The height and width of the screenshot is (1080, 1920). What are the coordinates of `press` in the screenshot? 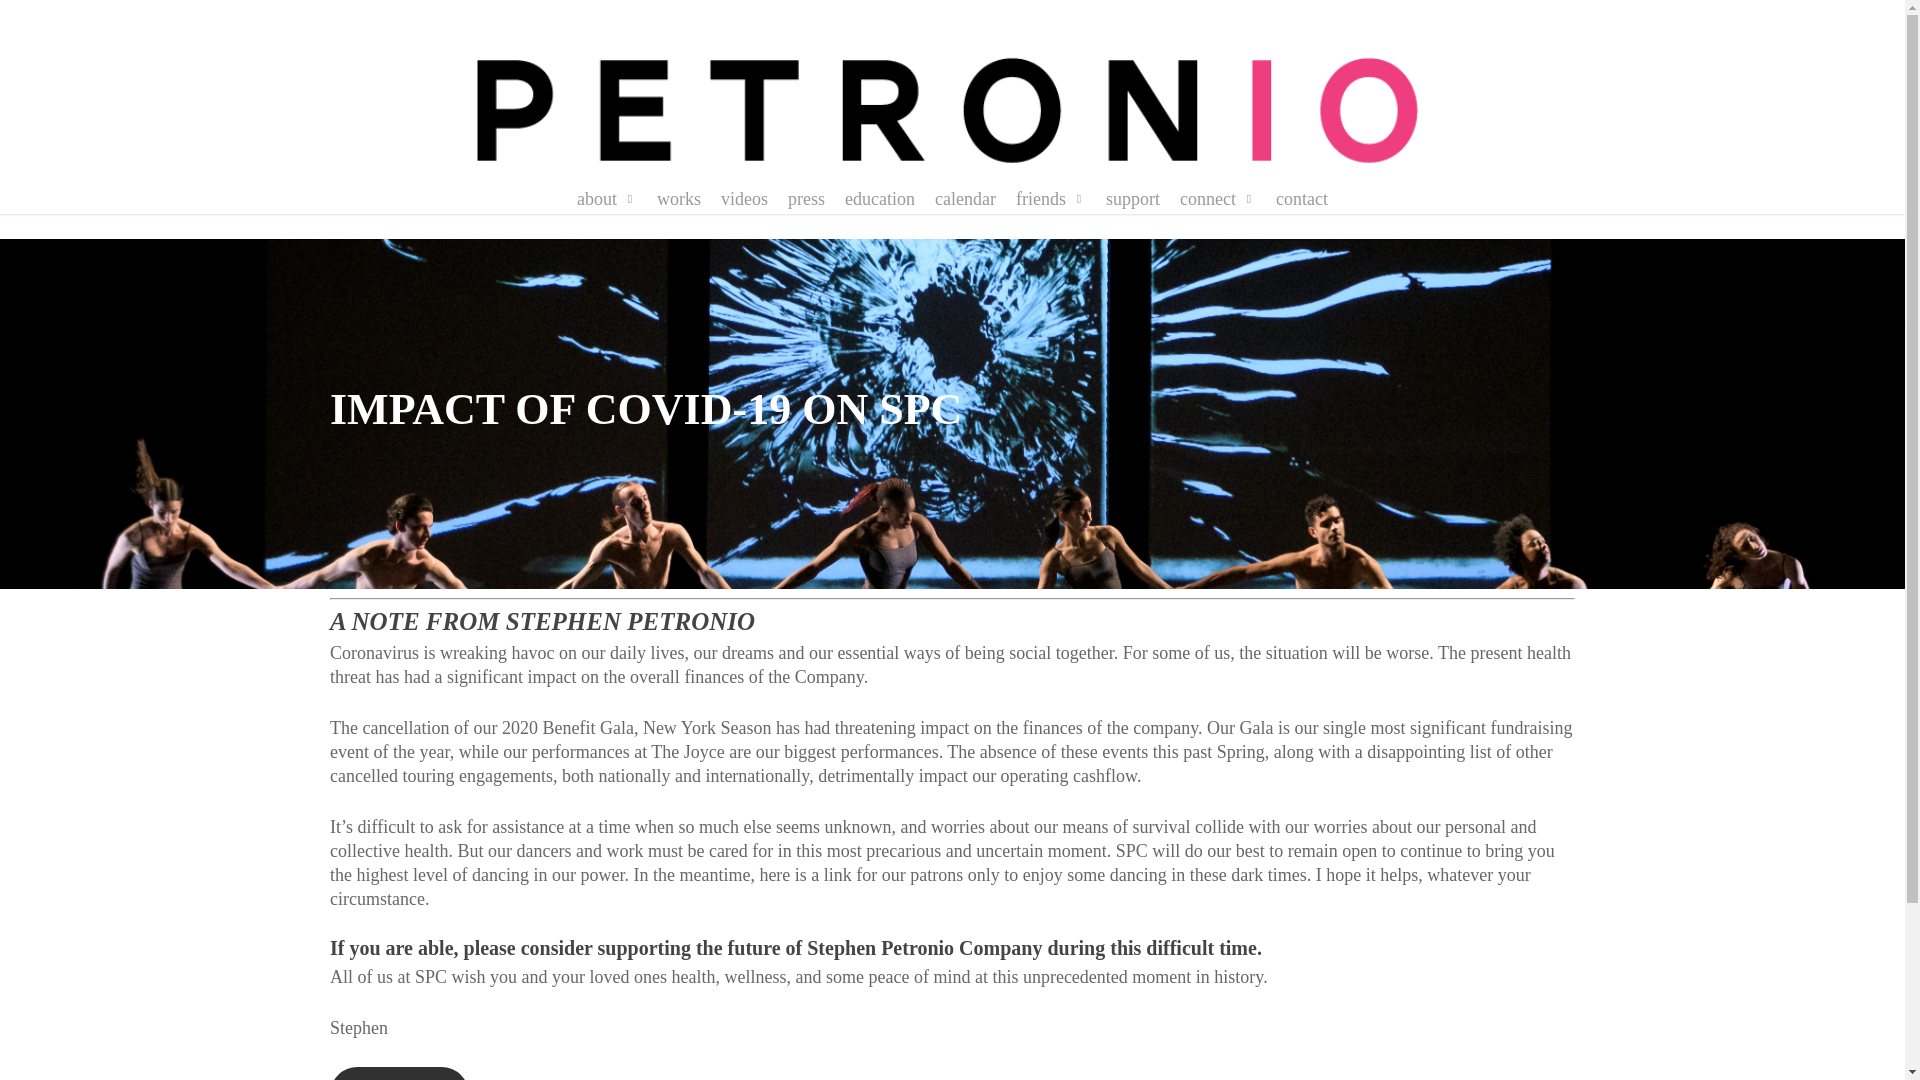 It's located at (806, 199).